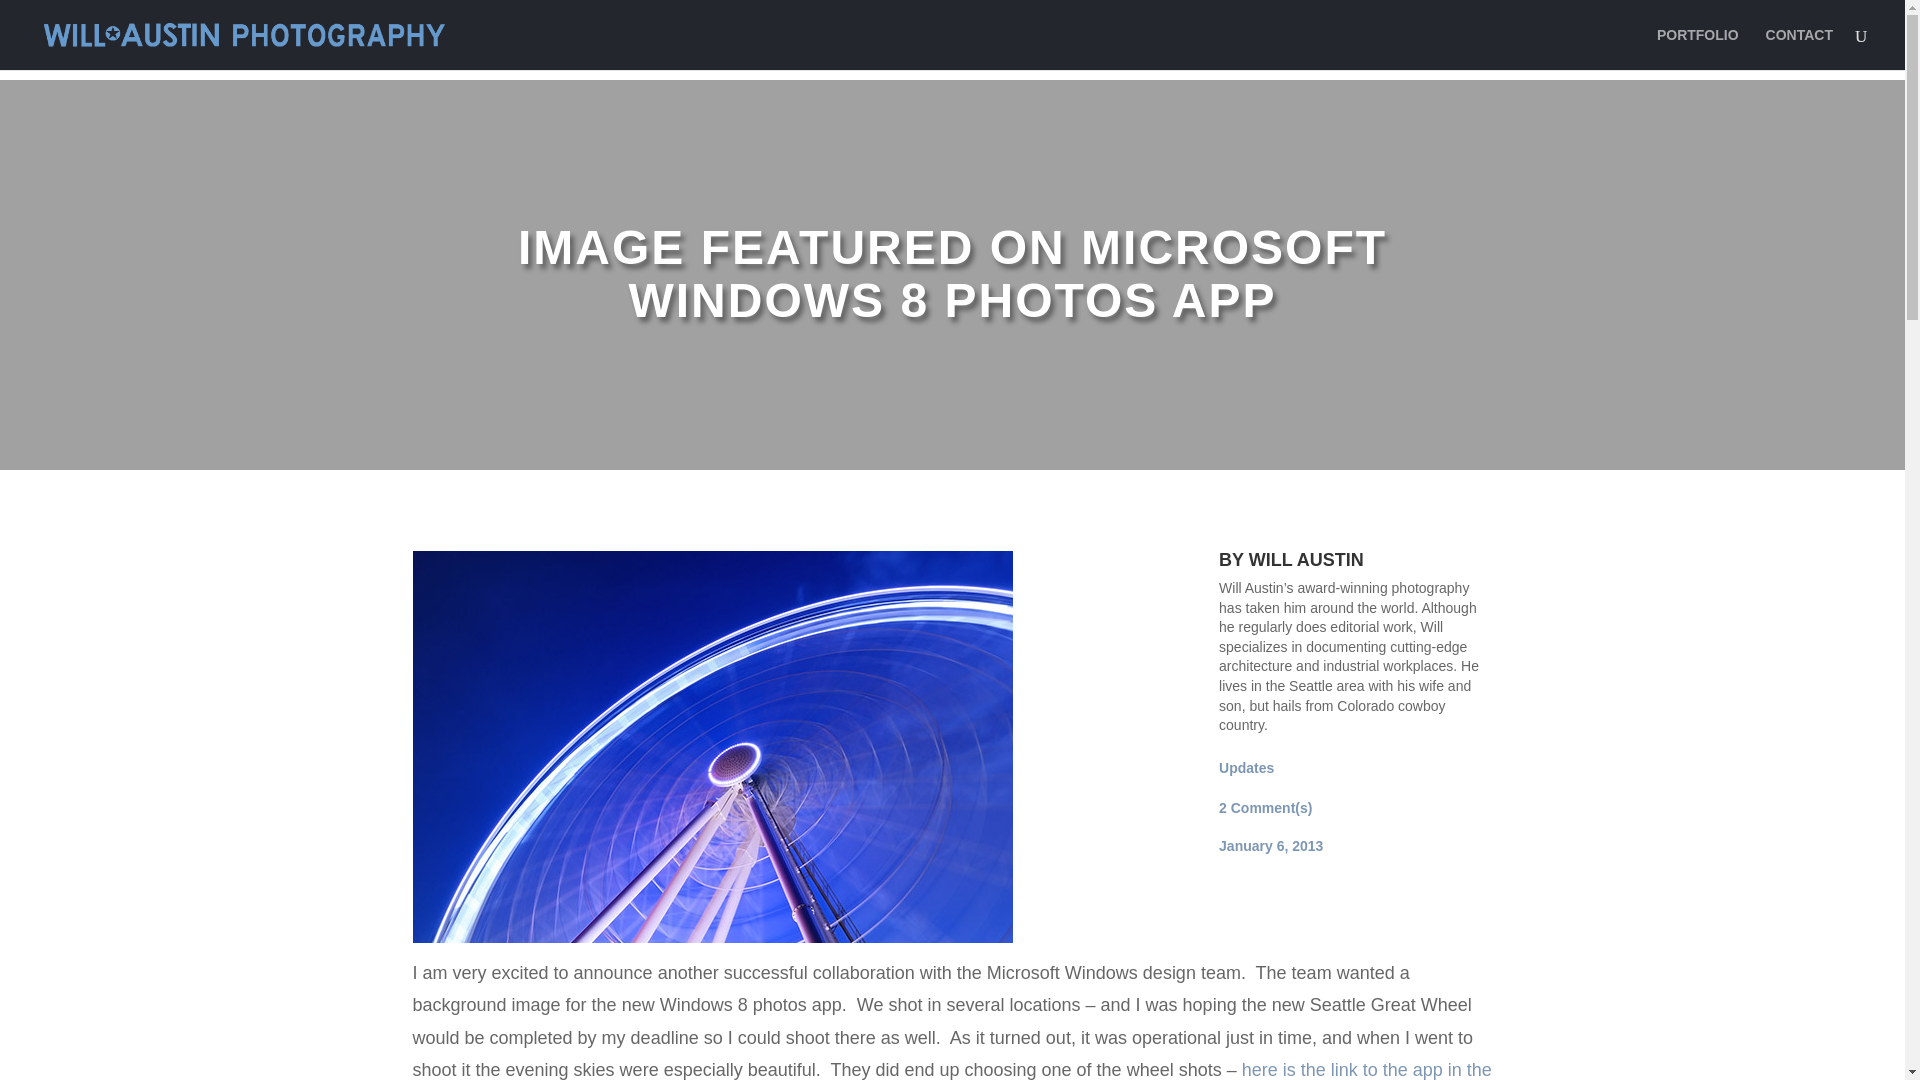 Image resolution: width=1920 pixels, height=1080 pixels. What do you see at coordinates (952, 1070) in the screenshot?
I see `Microsoft Store Photos App` at bounding box center [952, 1070].